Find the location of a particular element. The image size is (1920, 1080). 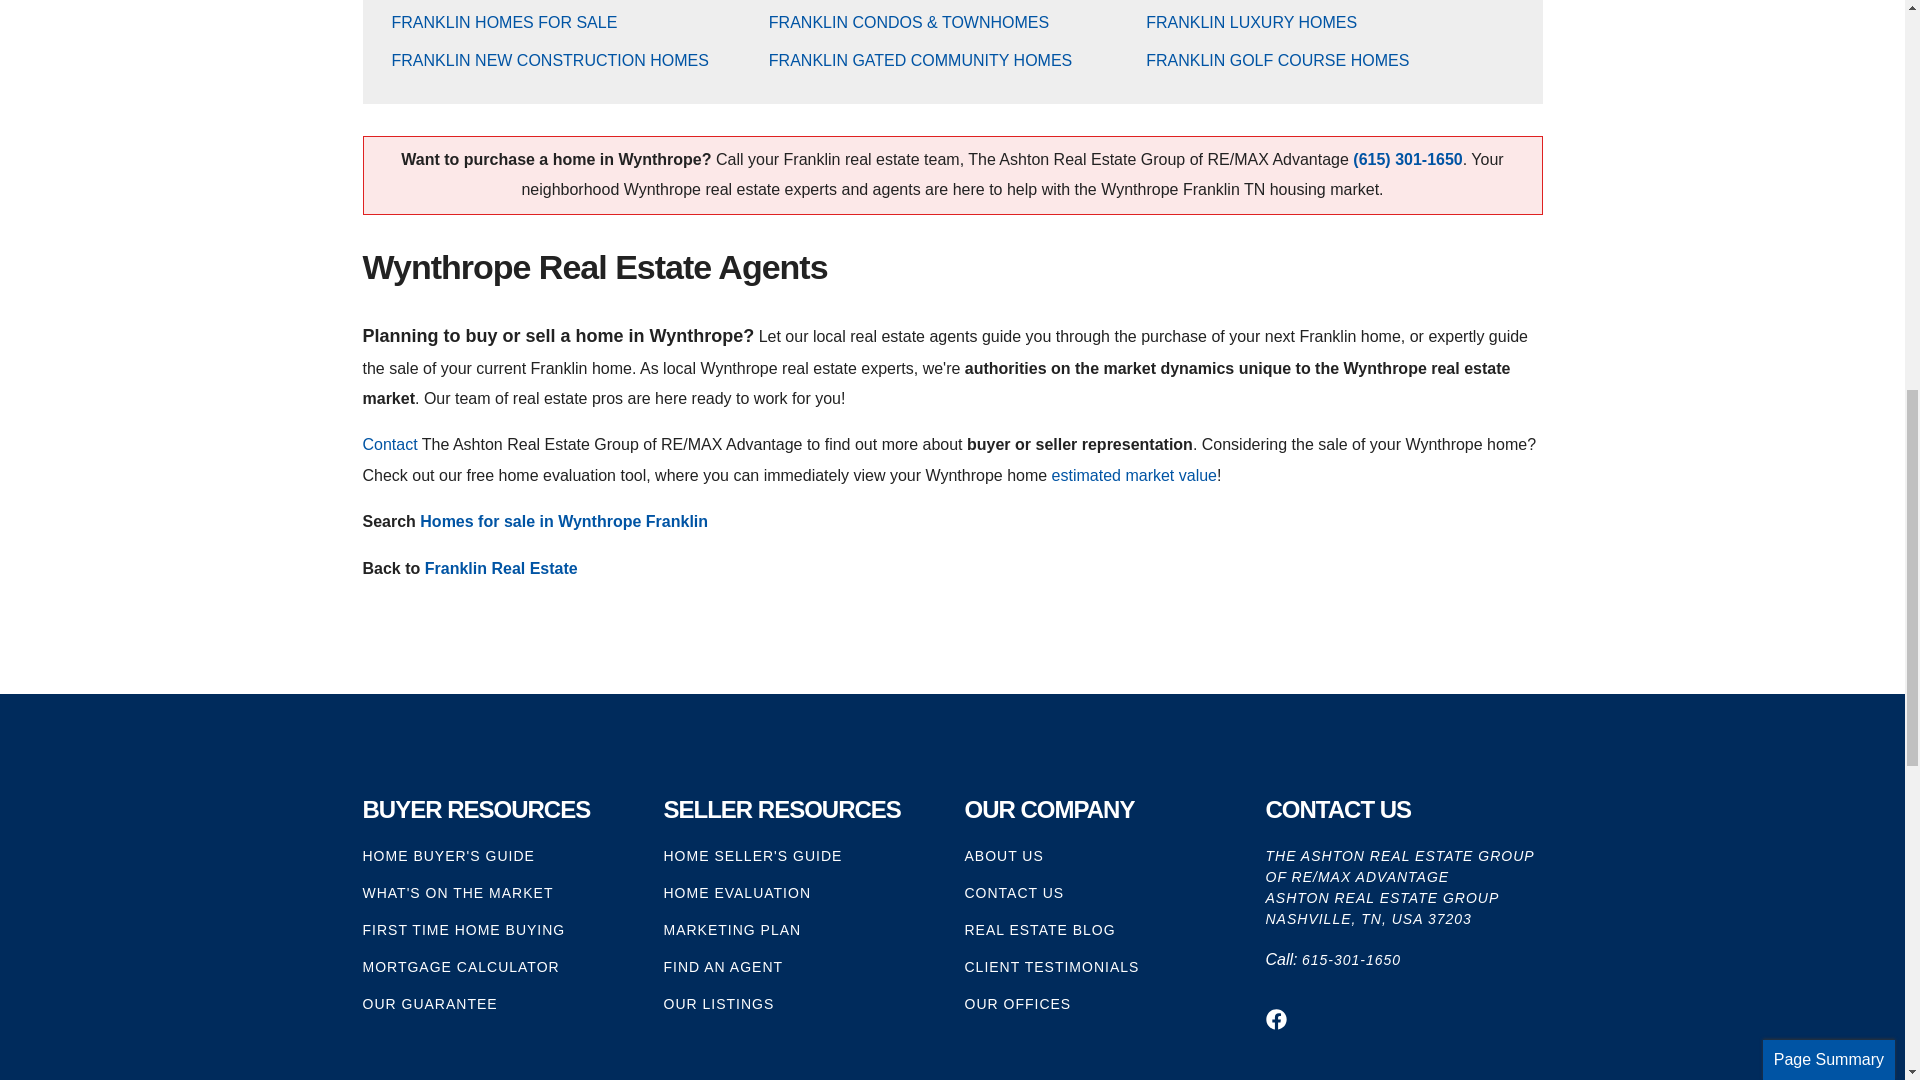

FACEBOOK is located at coordinates (1276, 1019).